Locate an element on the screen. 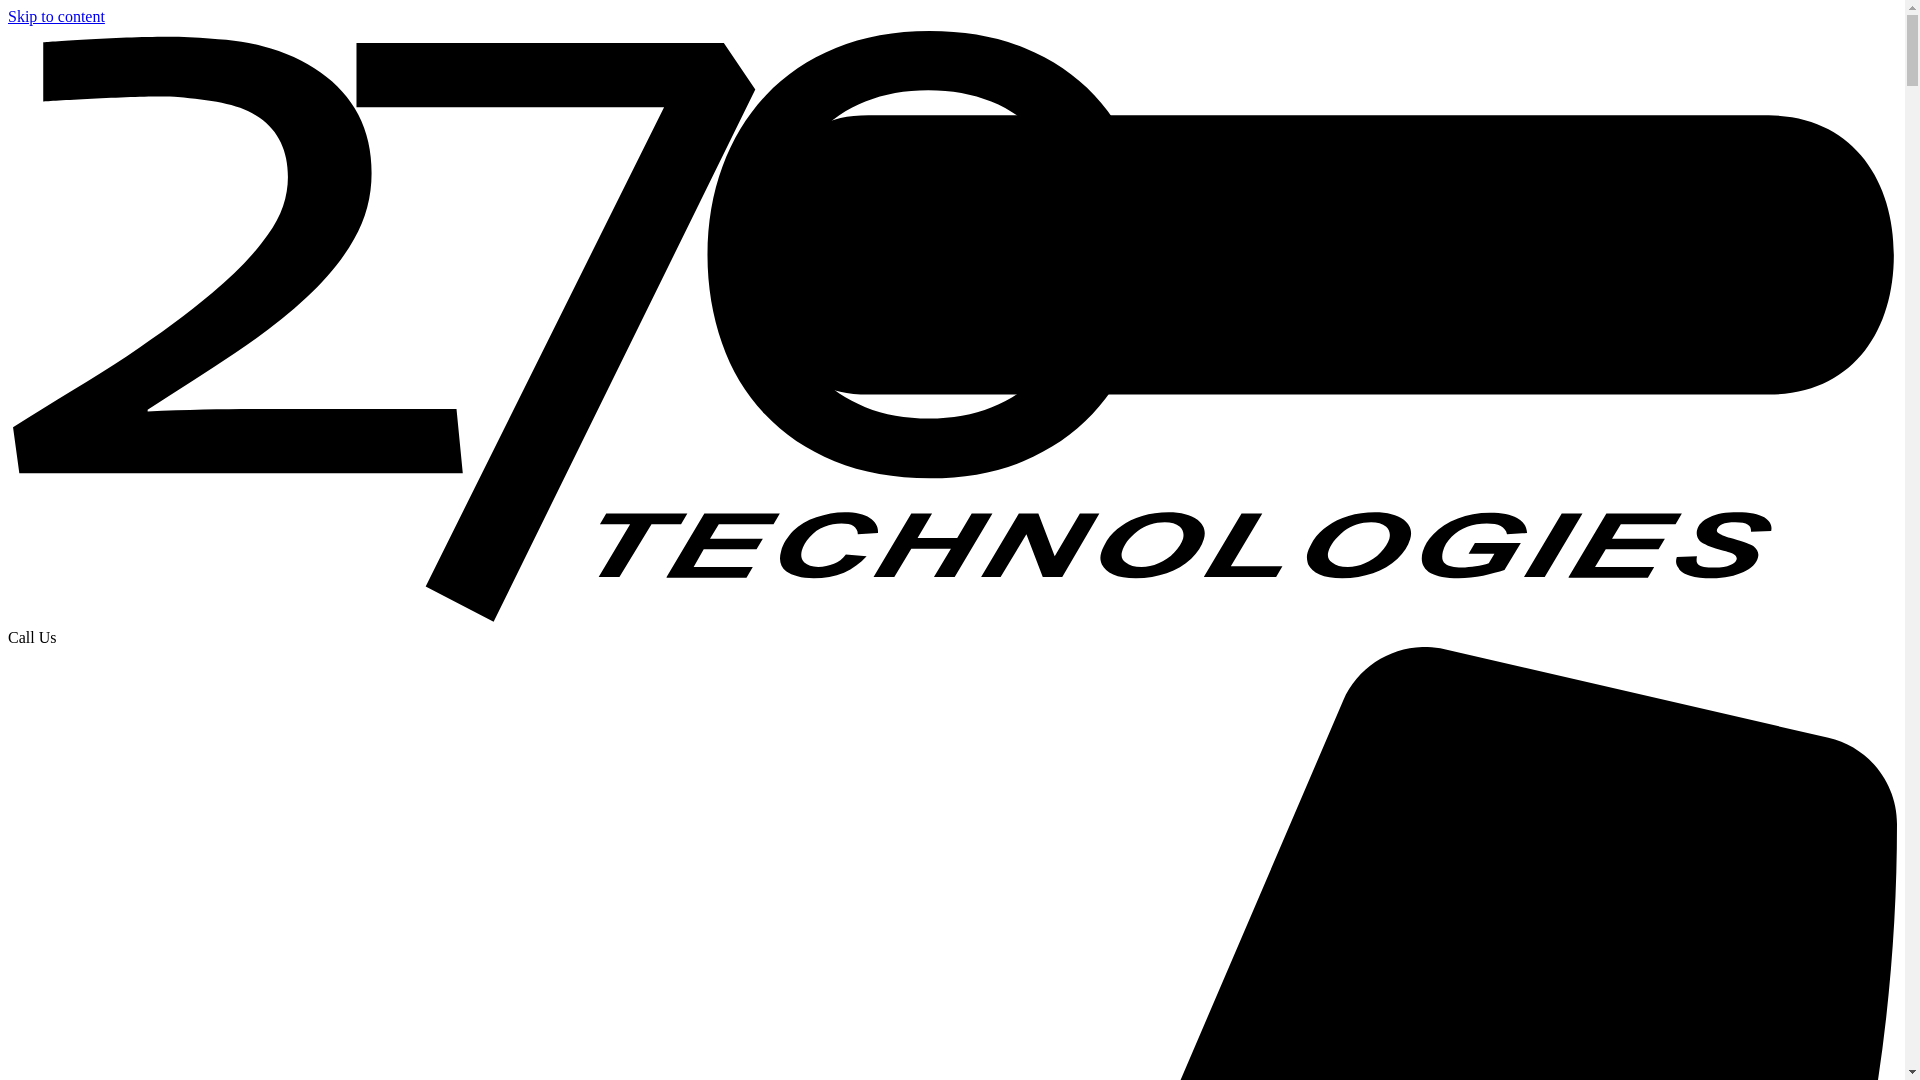 The width and height of the screenshot is (1920, 1080). 270net Technologies is located at coordinates (952, 620).